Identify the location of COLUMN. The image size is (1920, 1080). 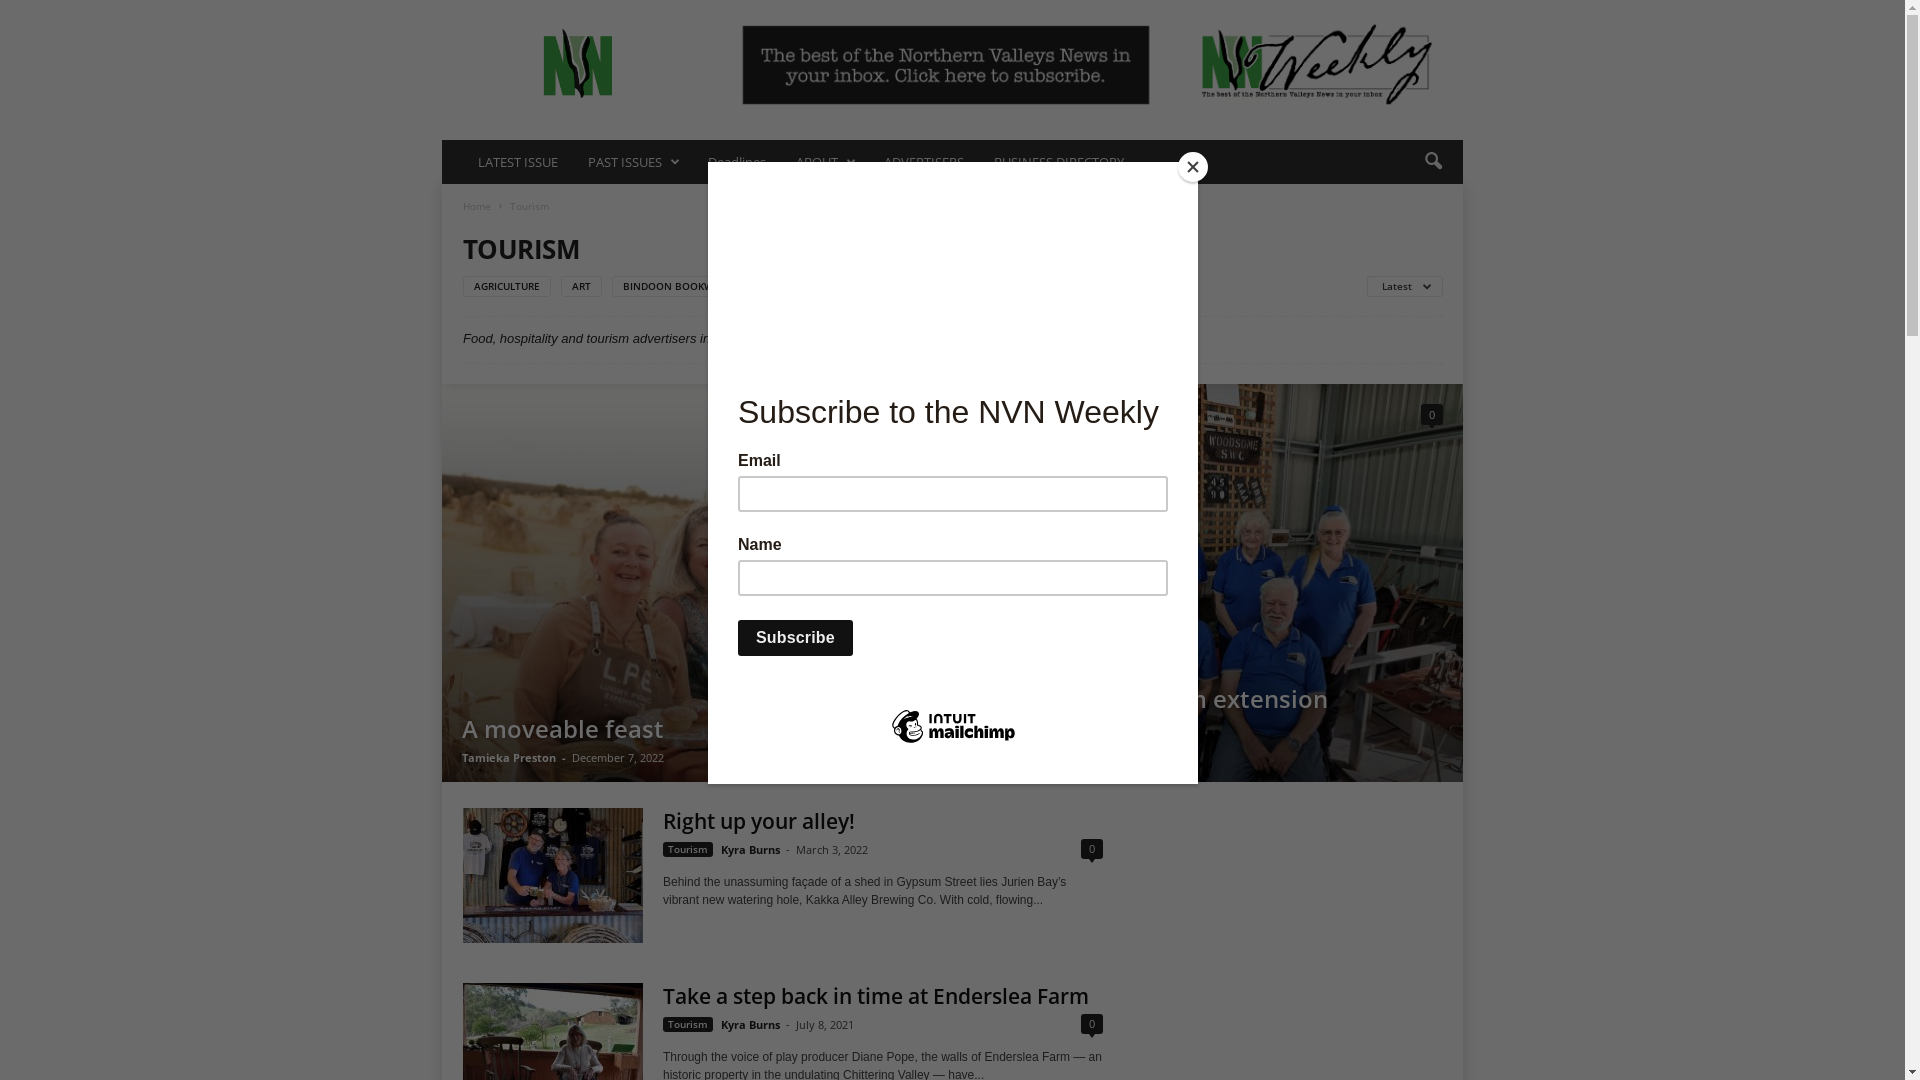
(960, 286).